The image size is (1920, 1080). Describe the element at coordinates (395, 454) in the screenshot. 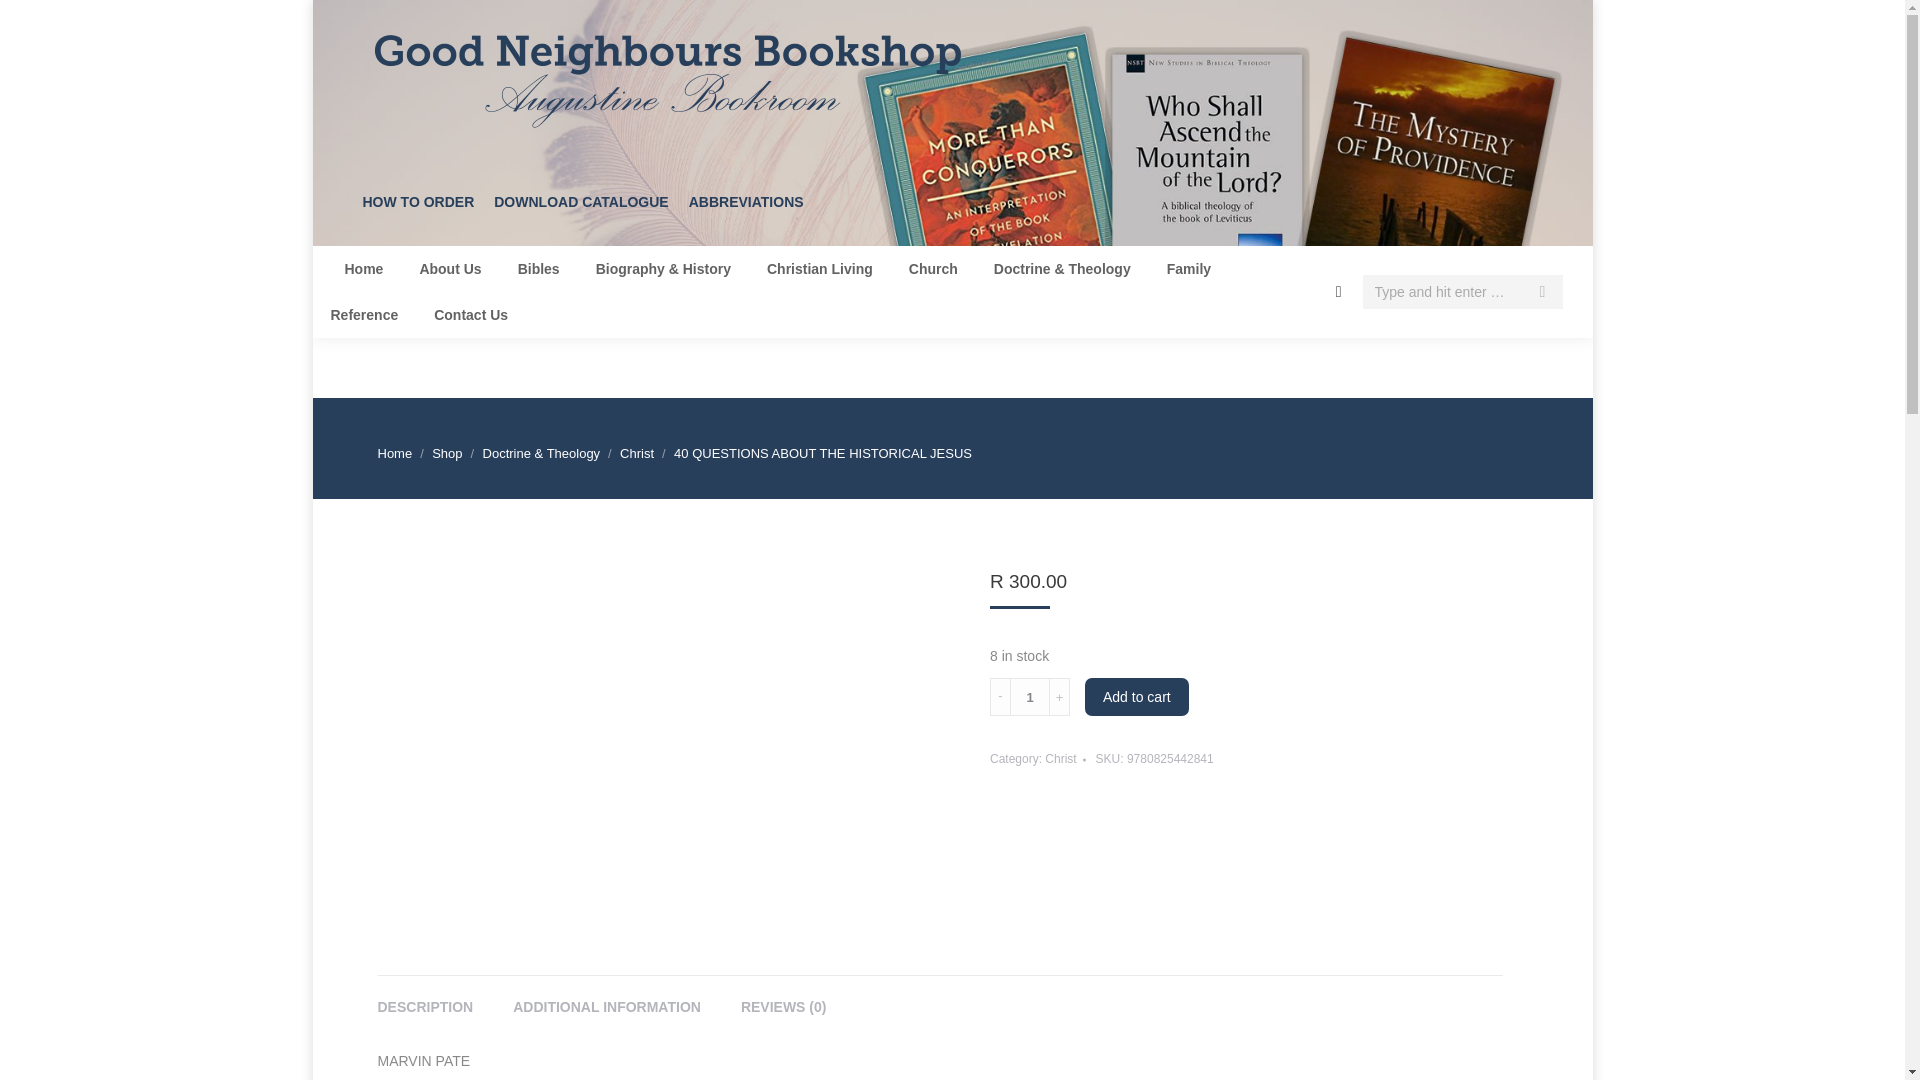

I see `Home` at that location.